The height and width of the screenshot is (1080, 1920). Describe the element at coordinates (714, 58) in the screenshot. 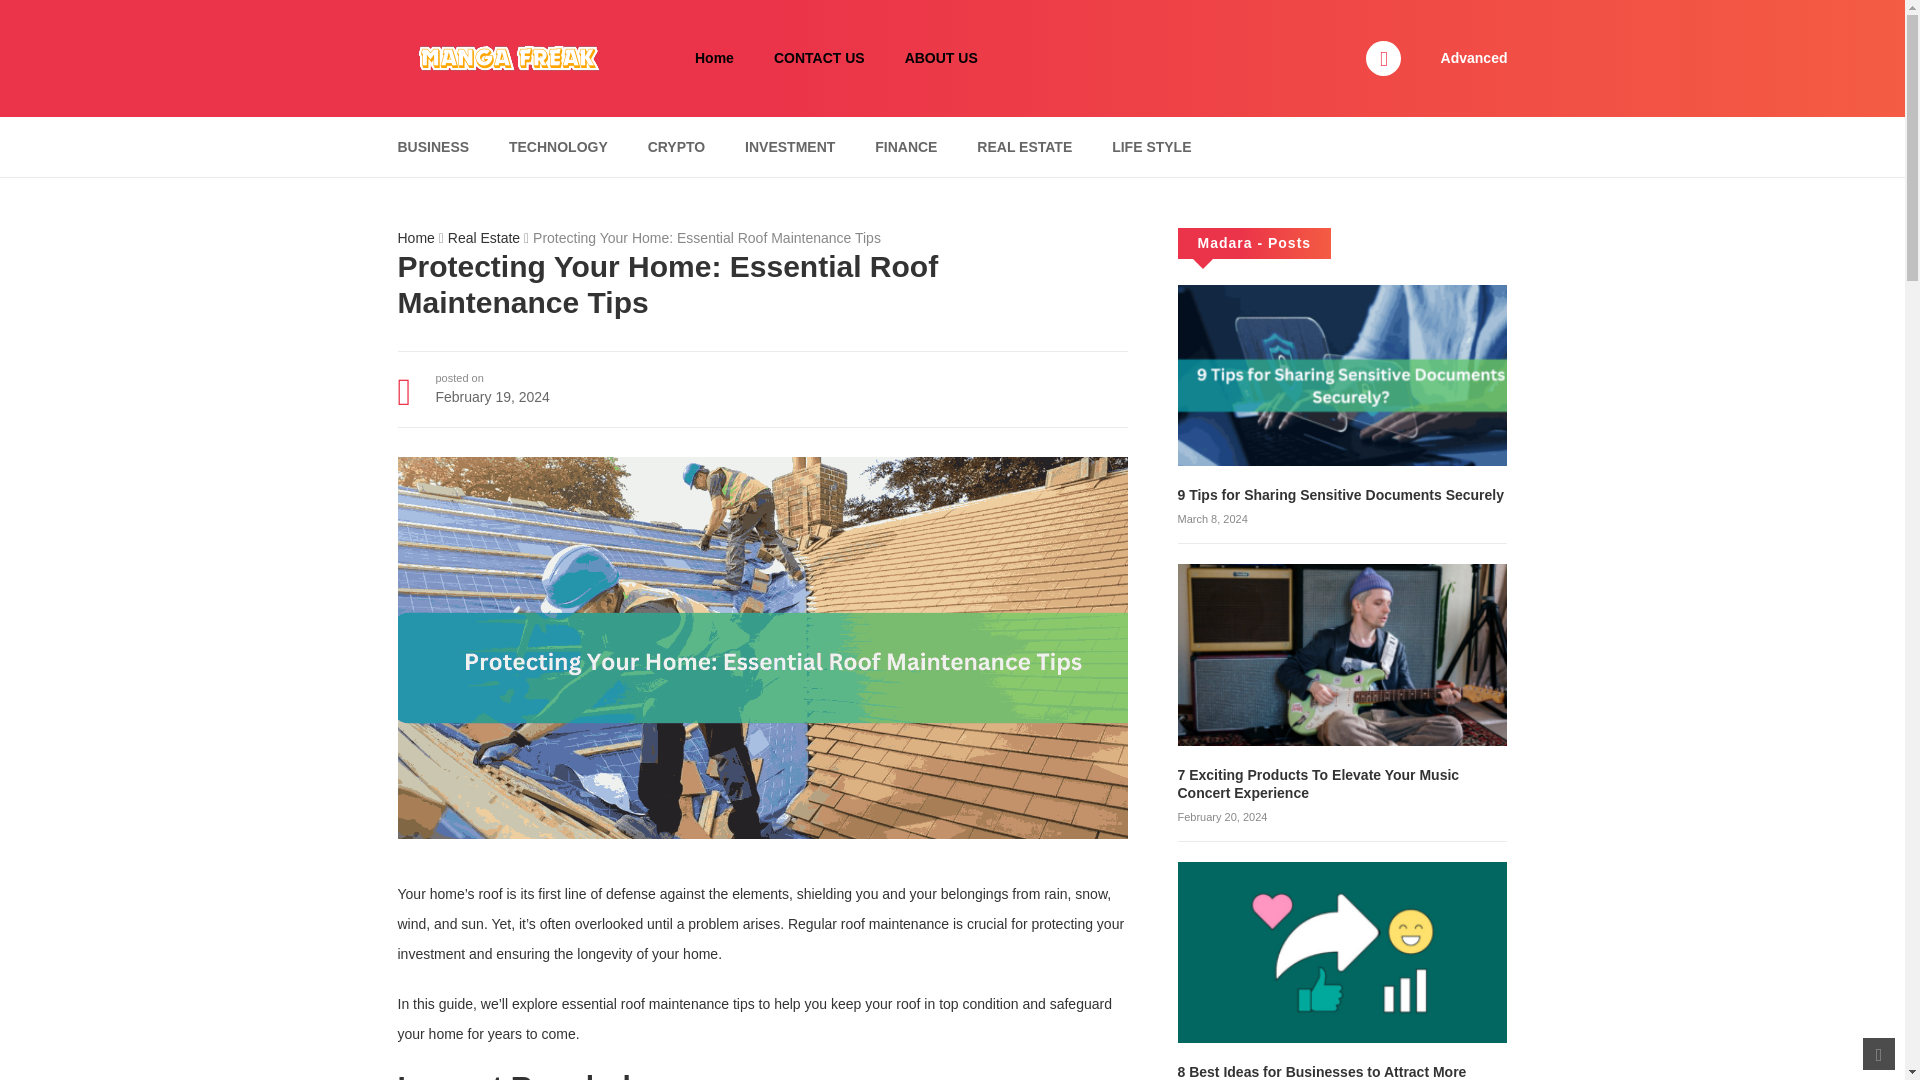

I see `Home` at that location.